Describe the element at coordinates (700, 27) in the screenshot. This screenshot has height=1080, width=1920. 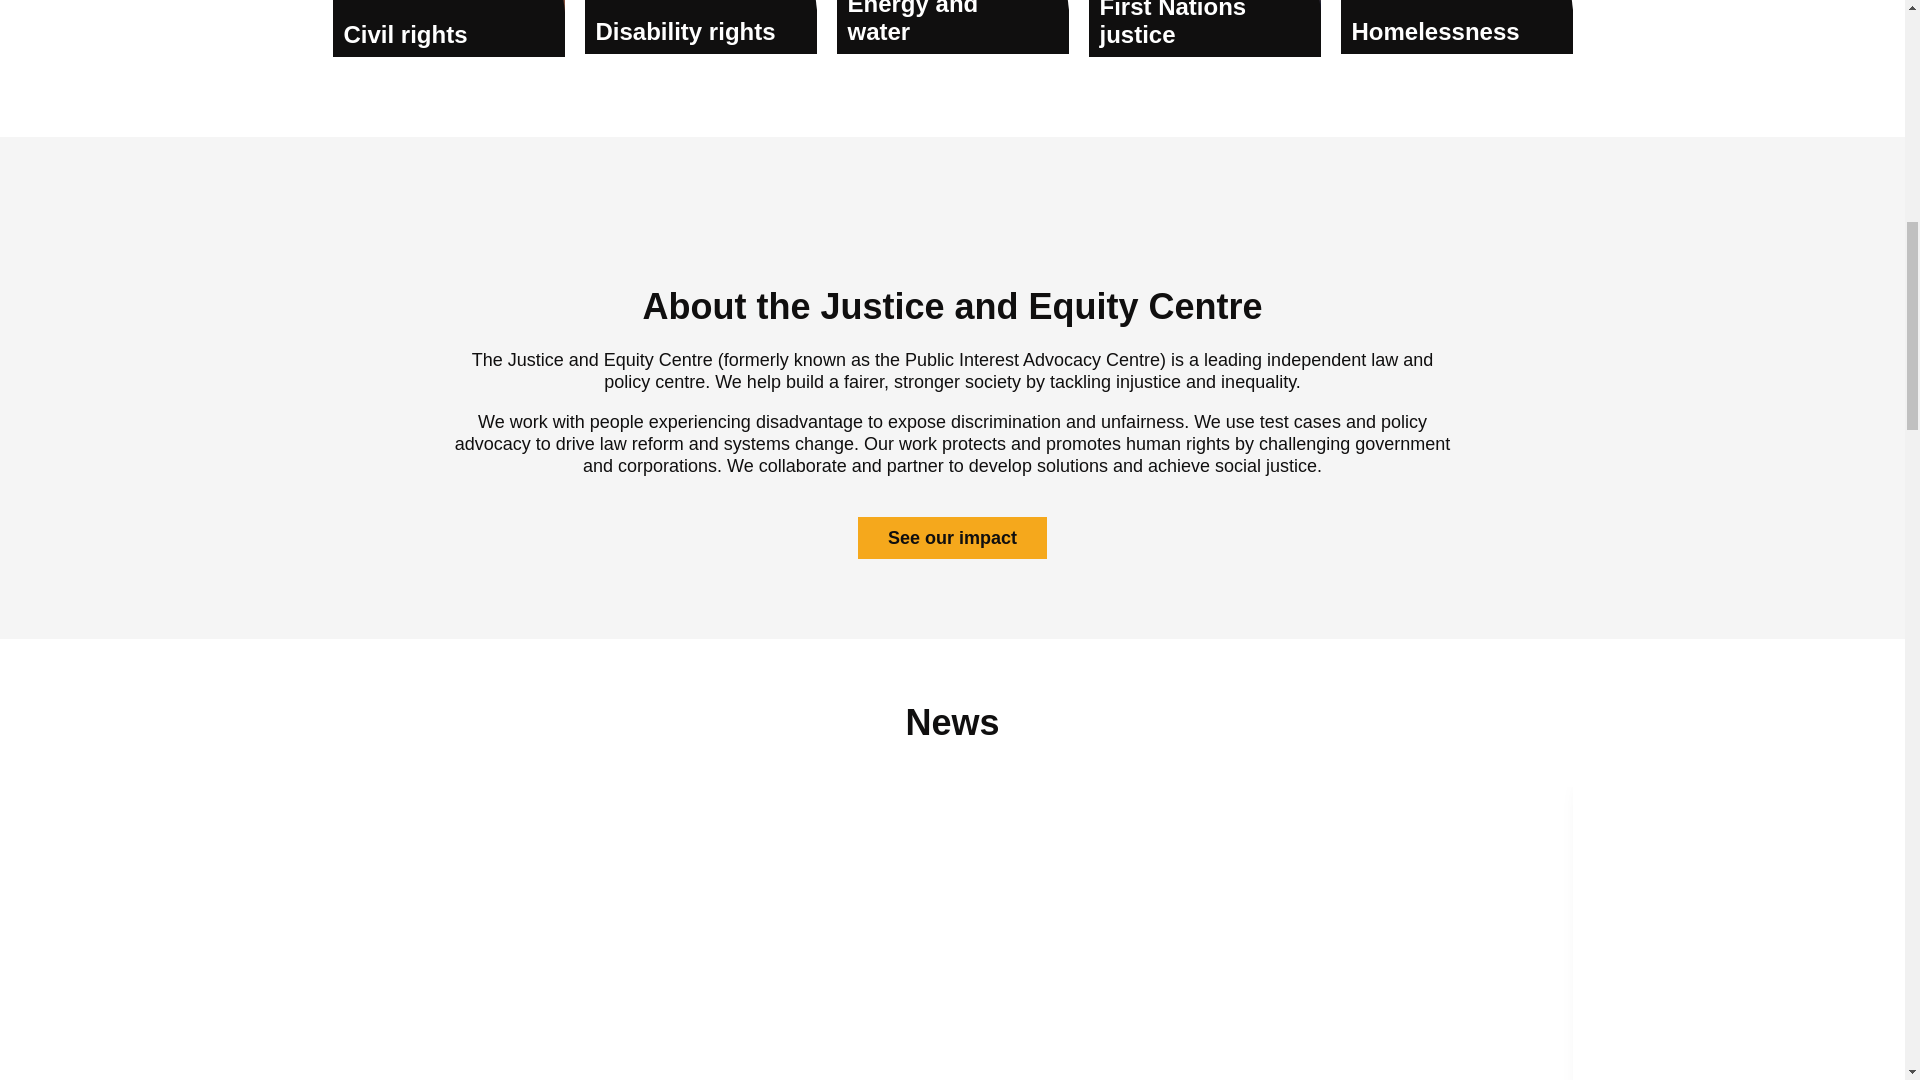
I see `Home 4` at that location.